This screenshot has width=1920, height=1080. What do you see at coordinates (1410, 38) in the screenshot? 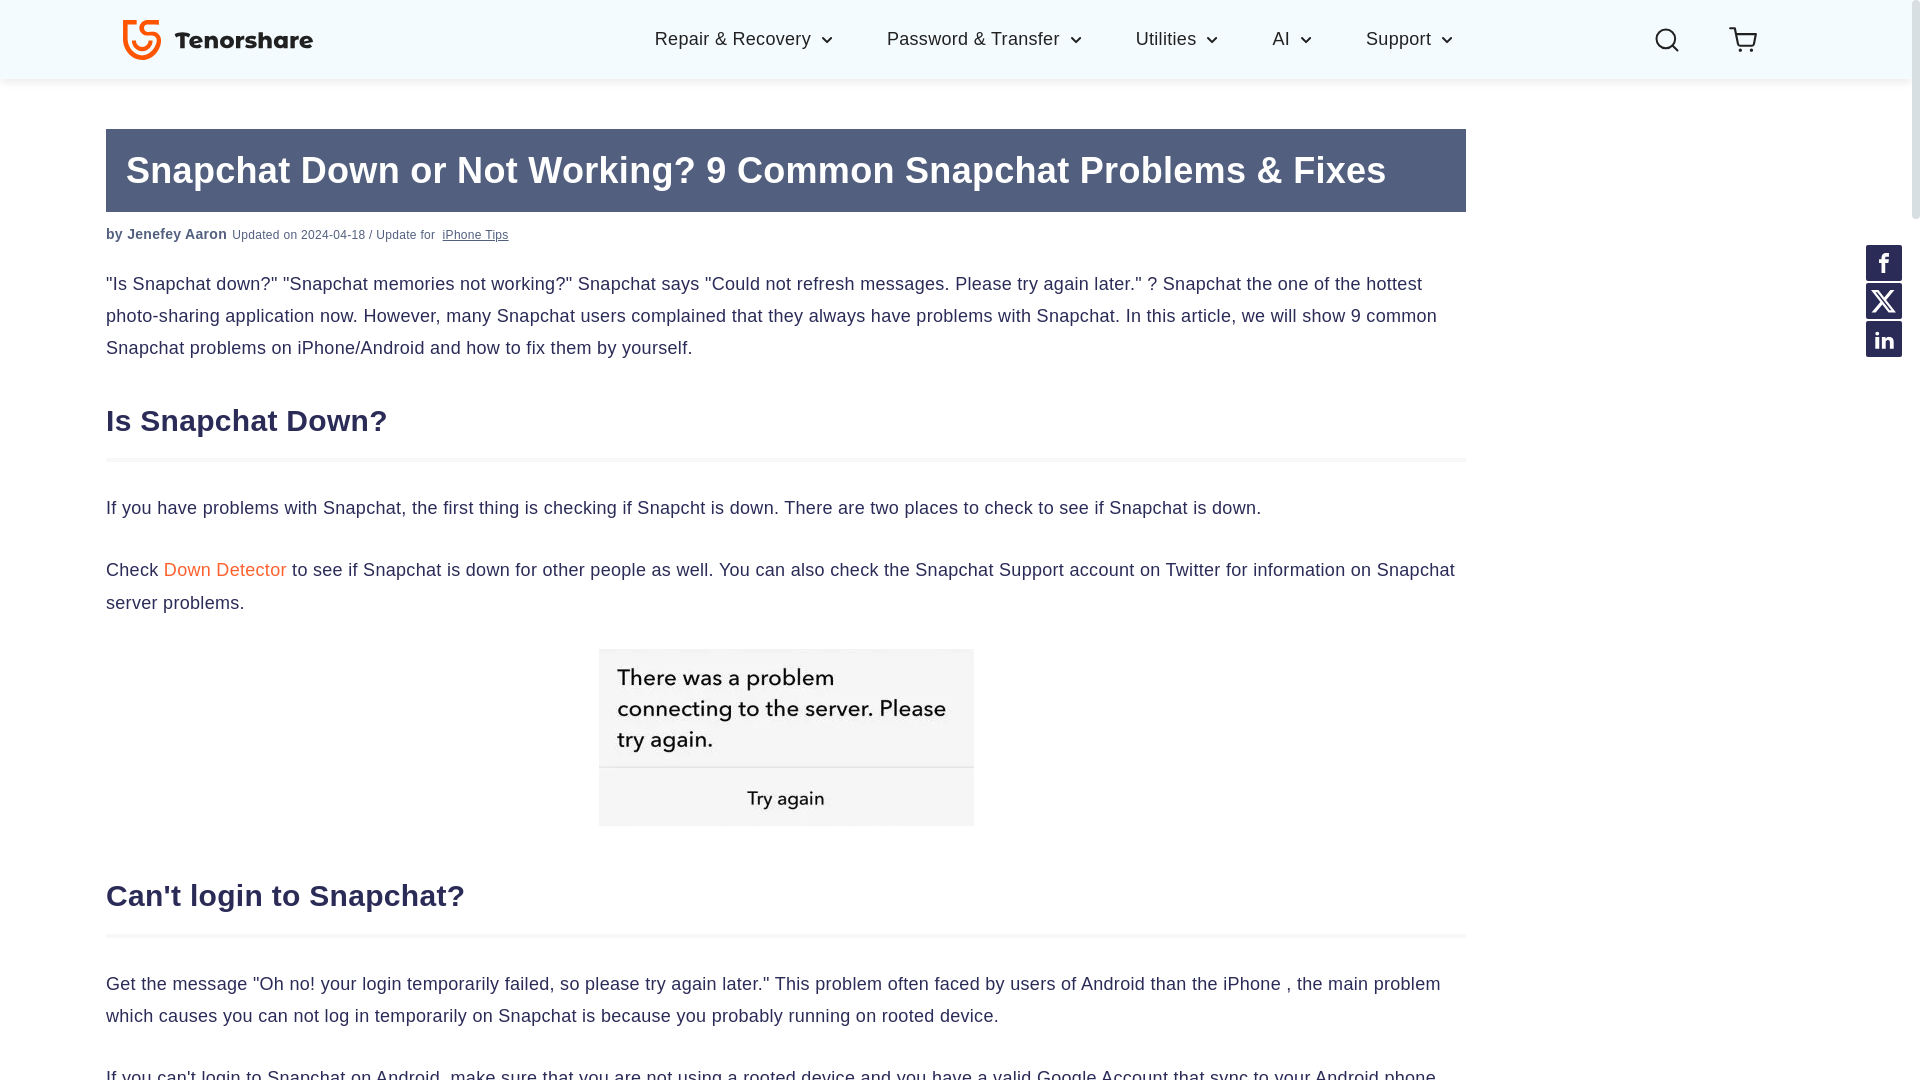
I see `Support` at bounding box center [1410, 38].